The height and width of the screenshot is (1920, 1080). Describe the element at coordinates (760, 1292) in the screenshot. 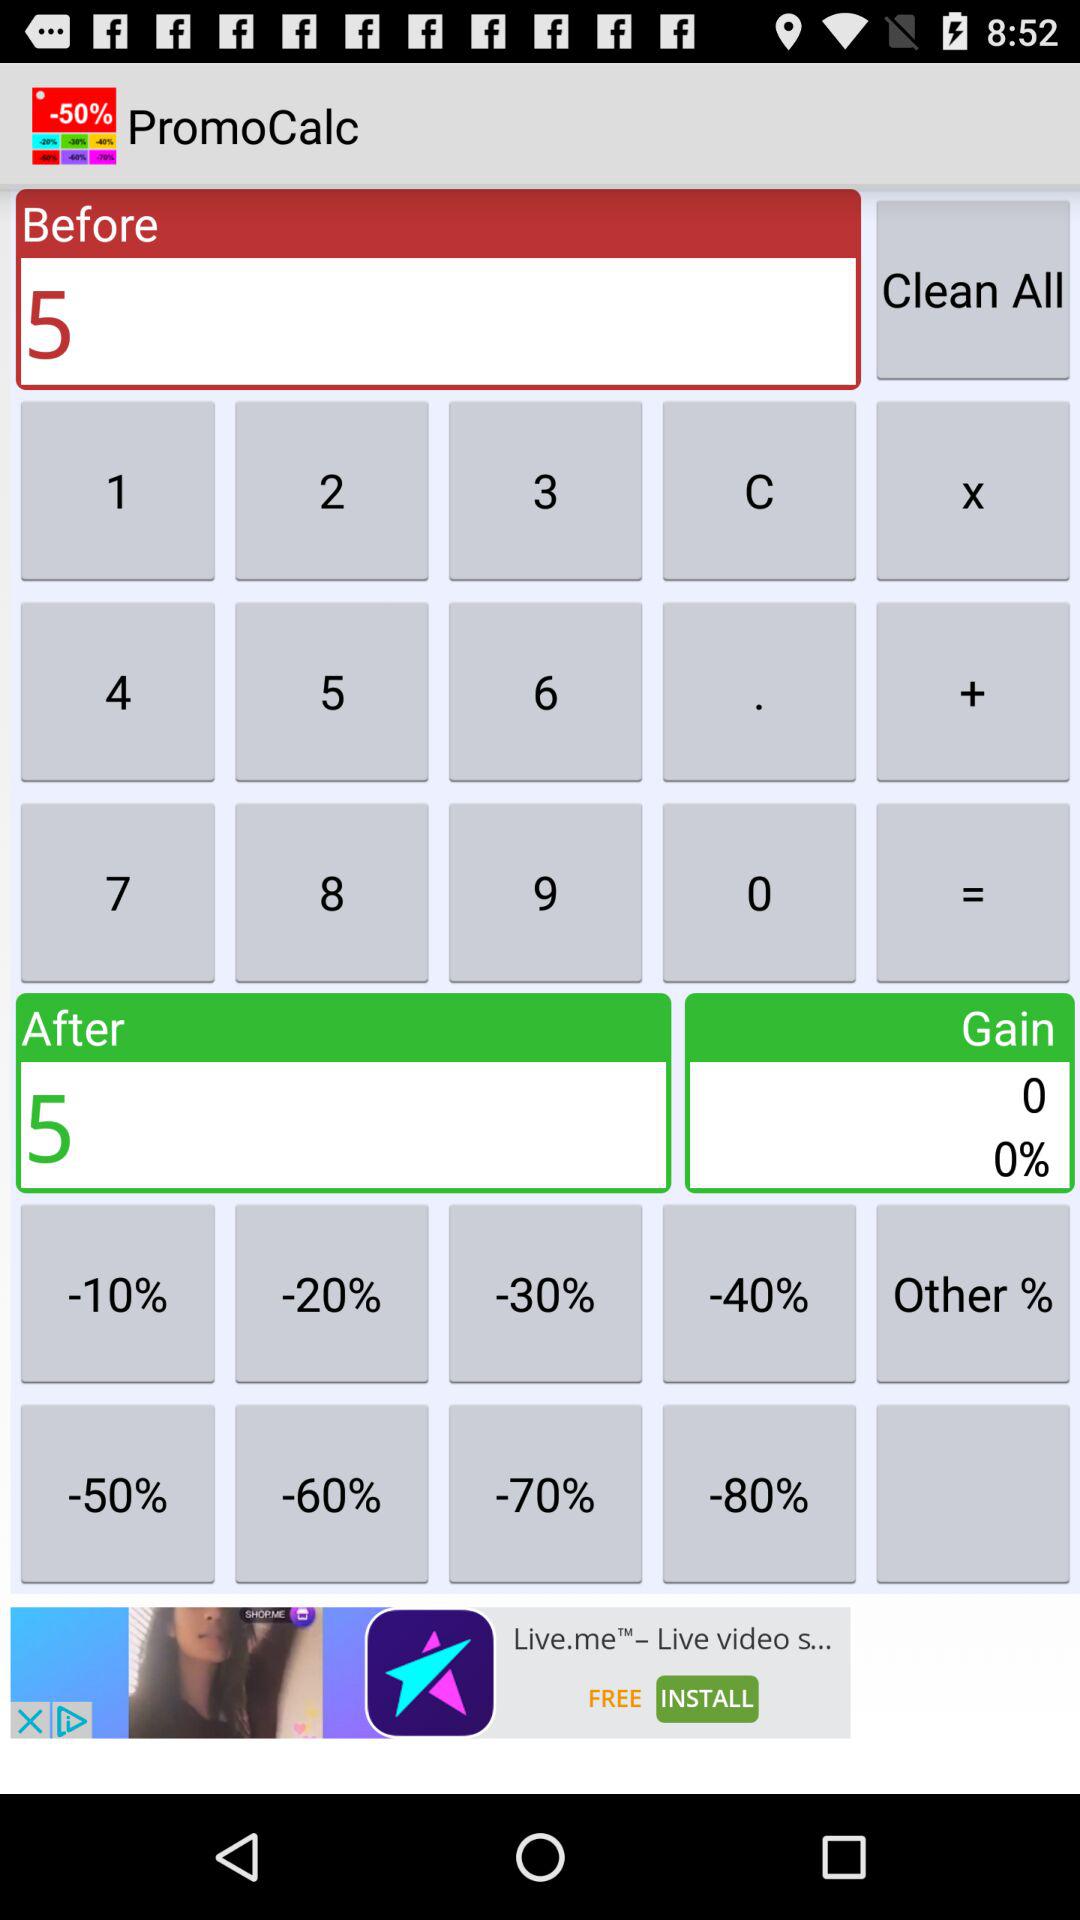

I see `select 40 icon` at that location.